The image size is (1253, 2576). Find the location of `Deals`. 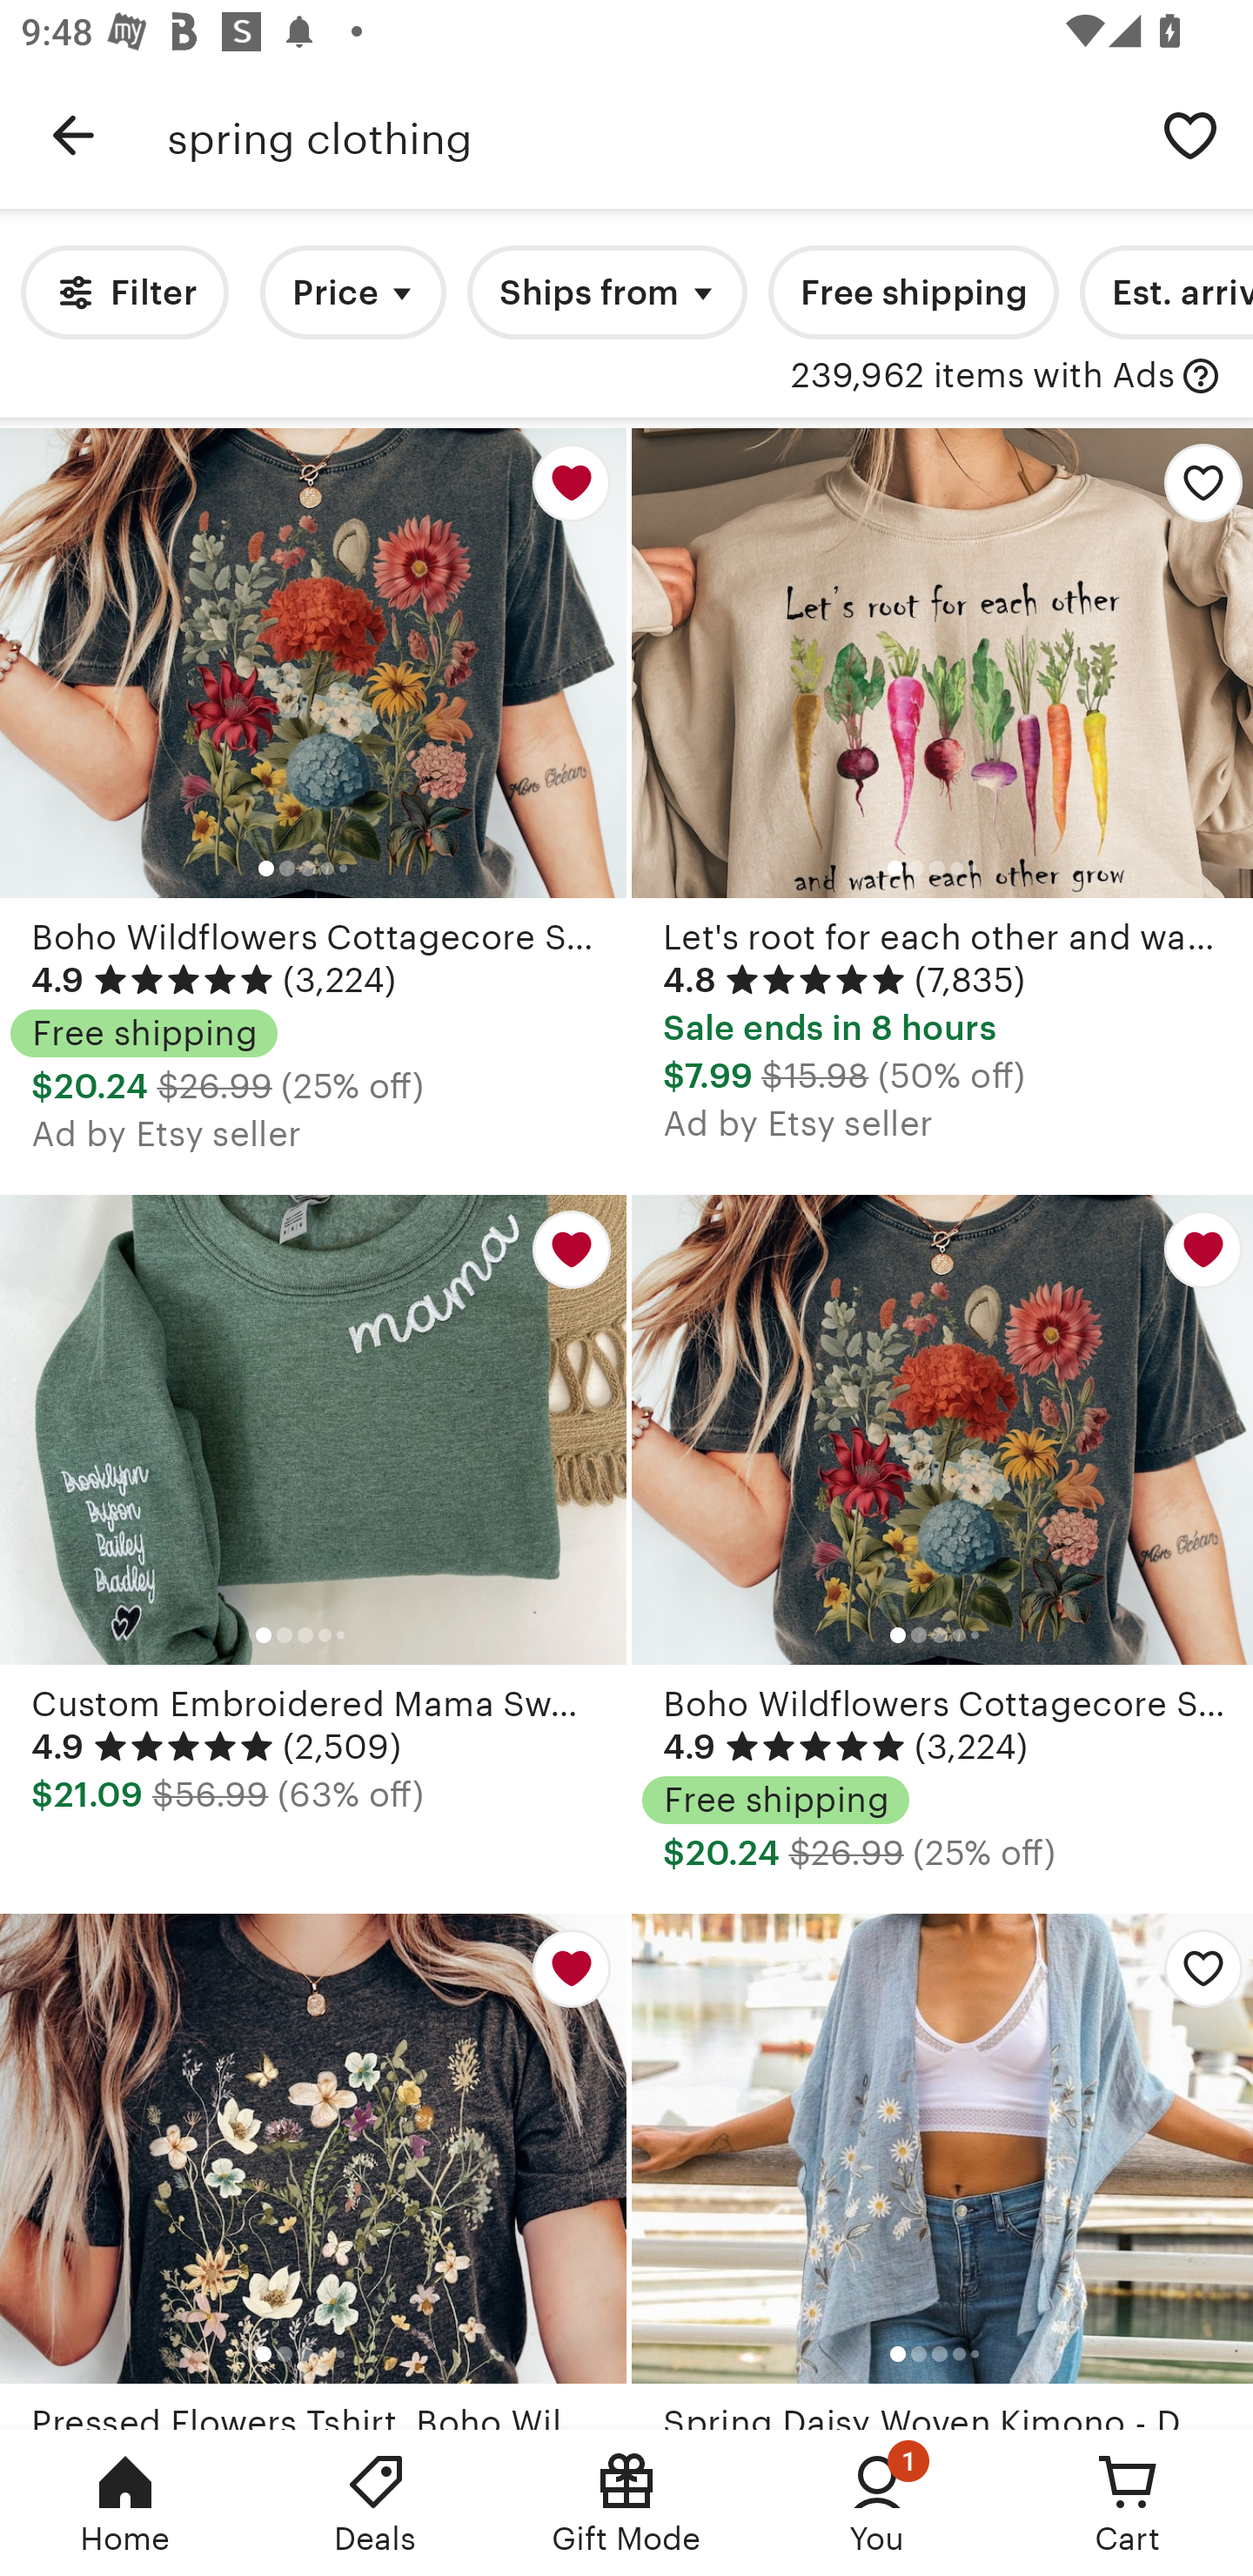

Deals is located at coordinates (376, 2503).